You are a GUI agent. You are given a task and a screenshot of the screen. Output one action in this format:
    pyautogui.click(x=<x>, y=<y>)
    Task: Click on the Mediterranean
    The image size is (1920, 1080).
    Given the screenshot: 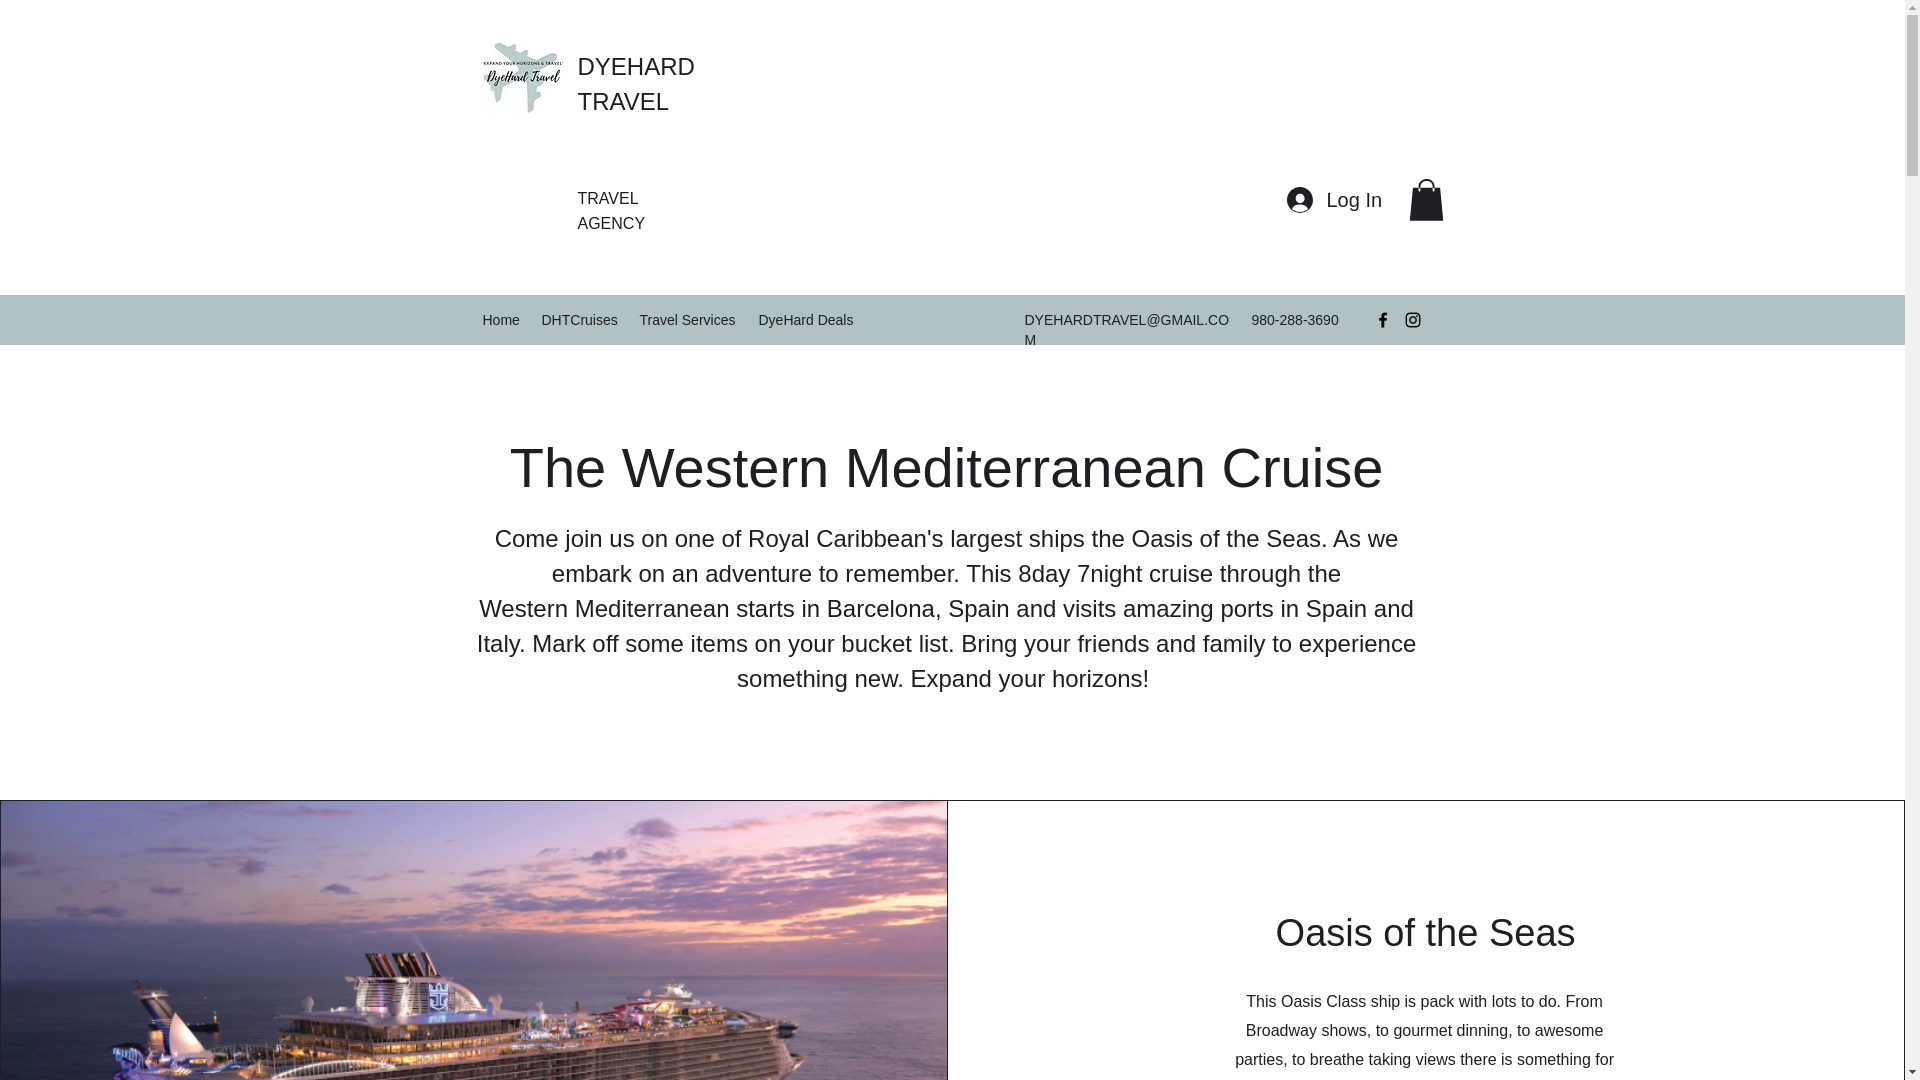 What is the action you would take?
    pyautogui.click(x=1024, y=467)
    